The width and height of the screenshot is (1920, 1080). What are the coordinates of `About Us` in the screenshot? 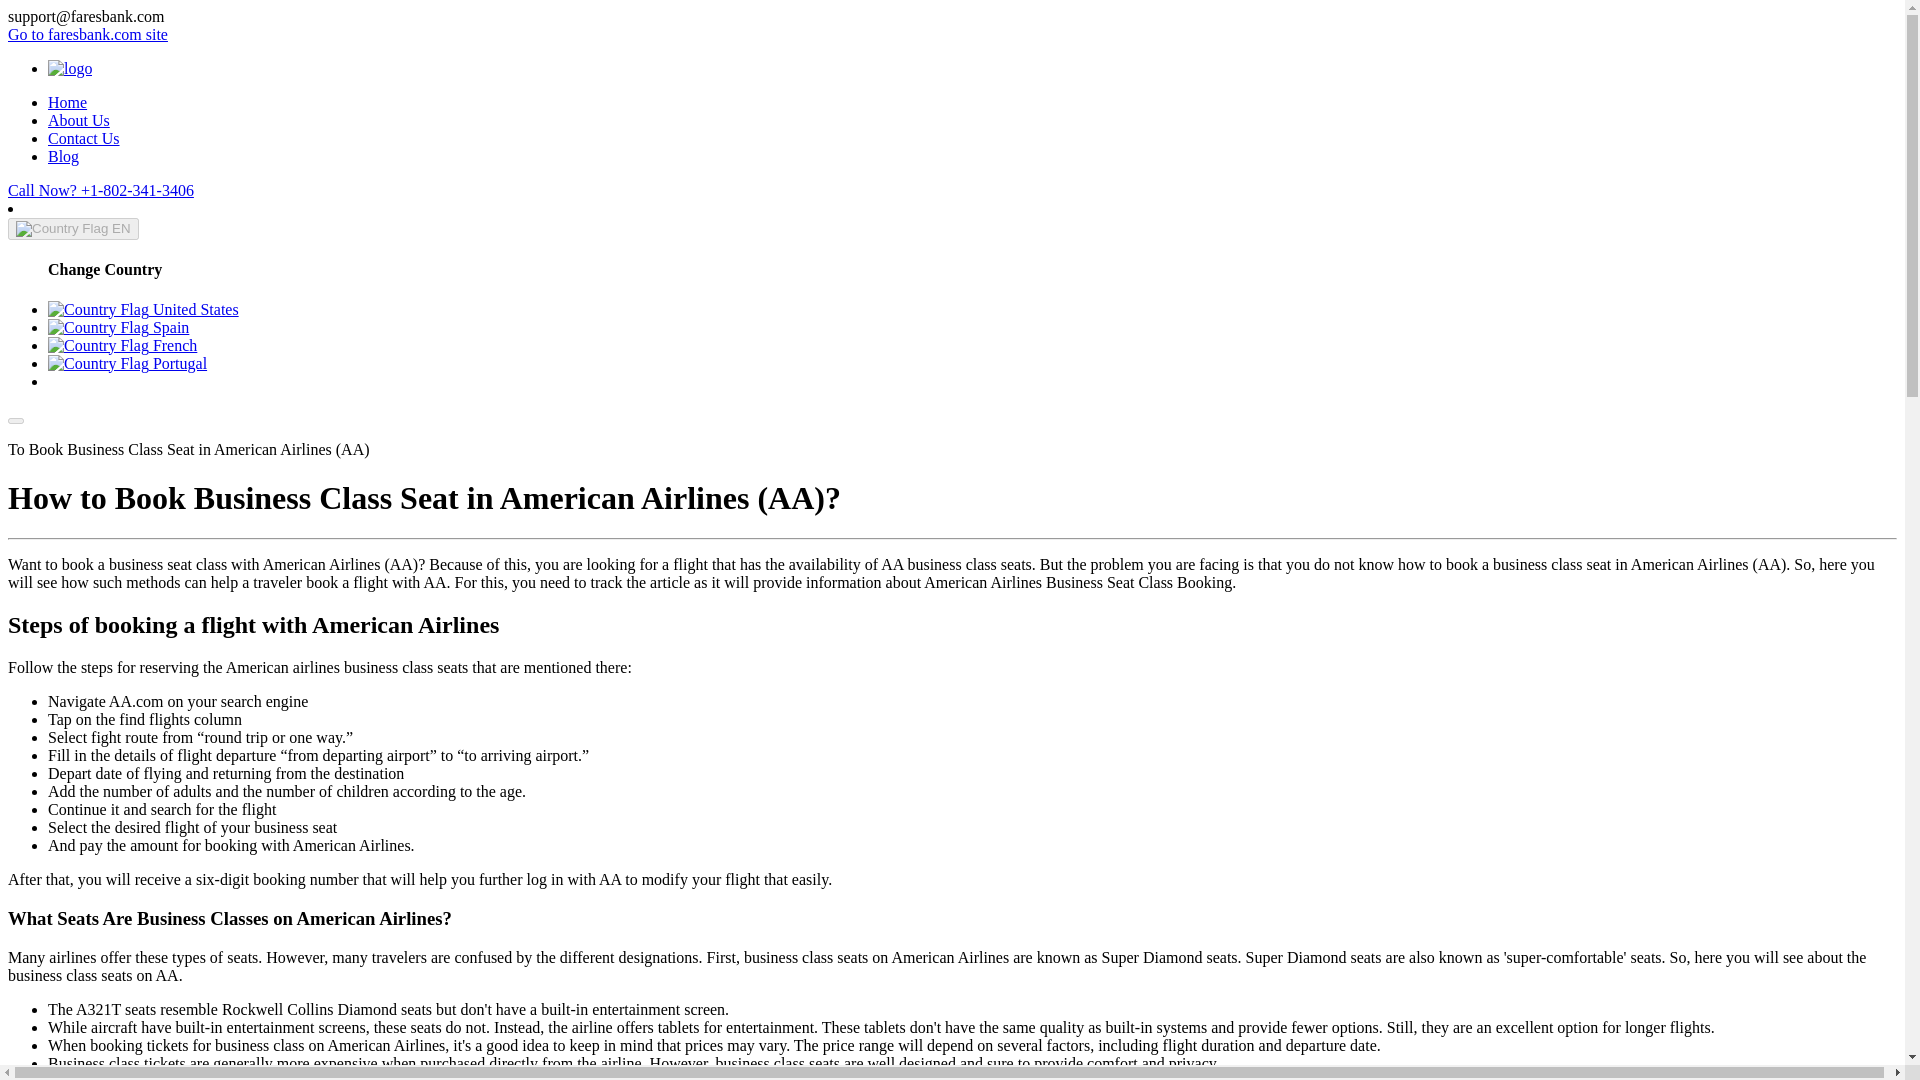 It's located at (78, 120).